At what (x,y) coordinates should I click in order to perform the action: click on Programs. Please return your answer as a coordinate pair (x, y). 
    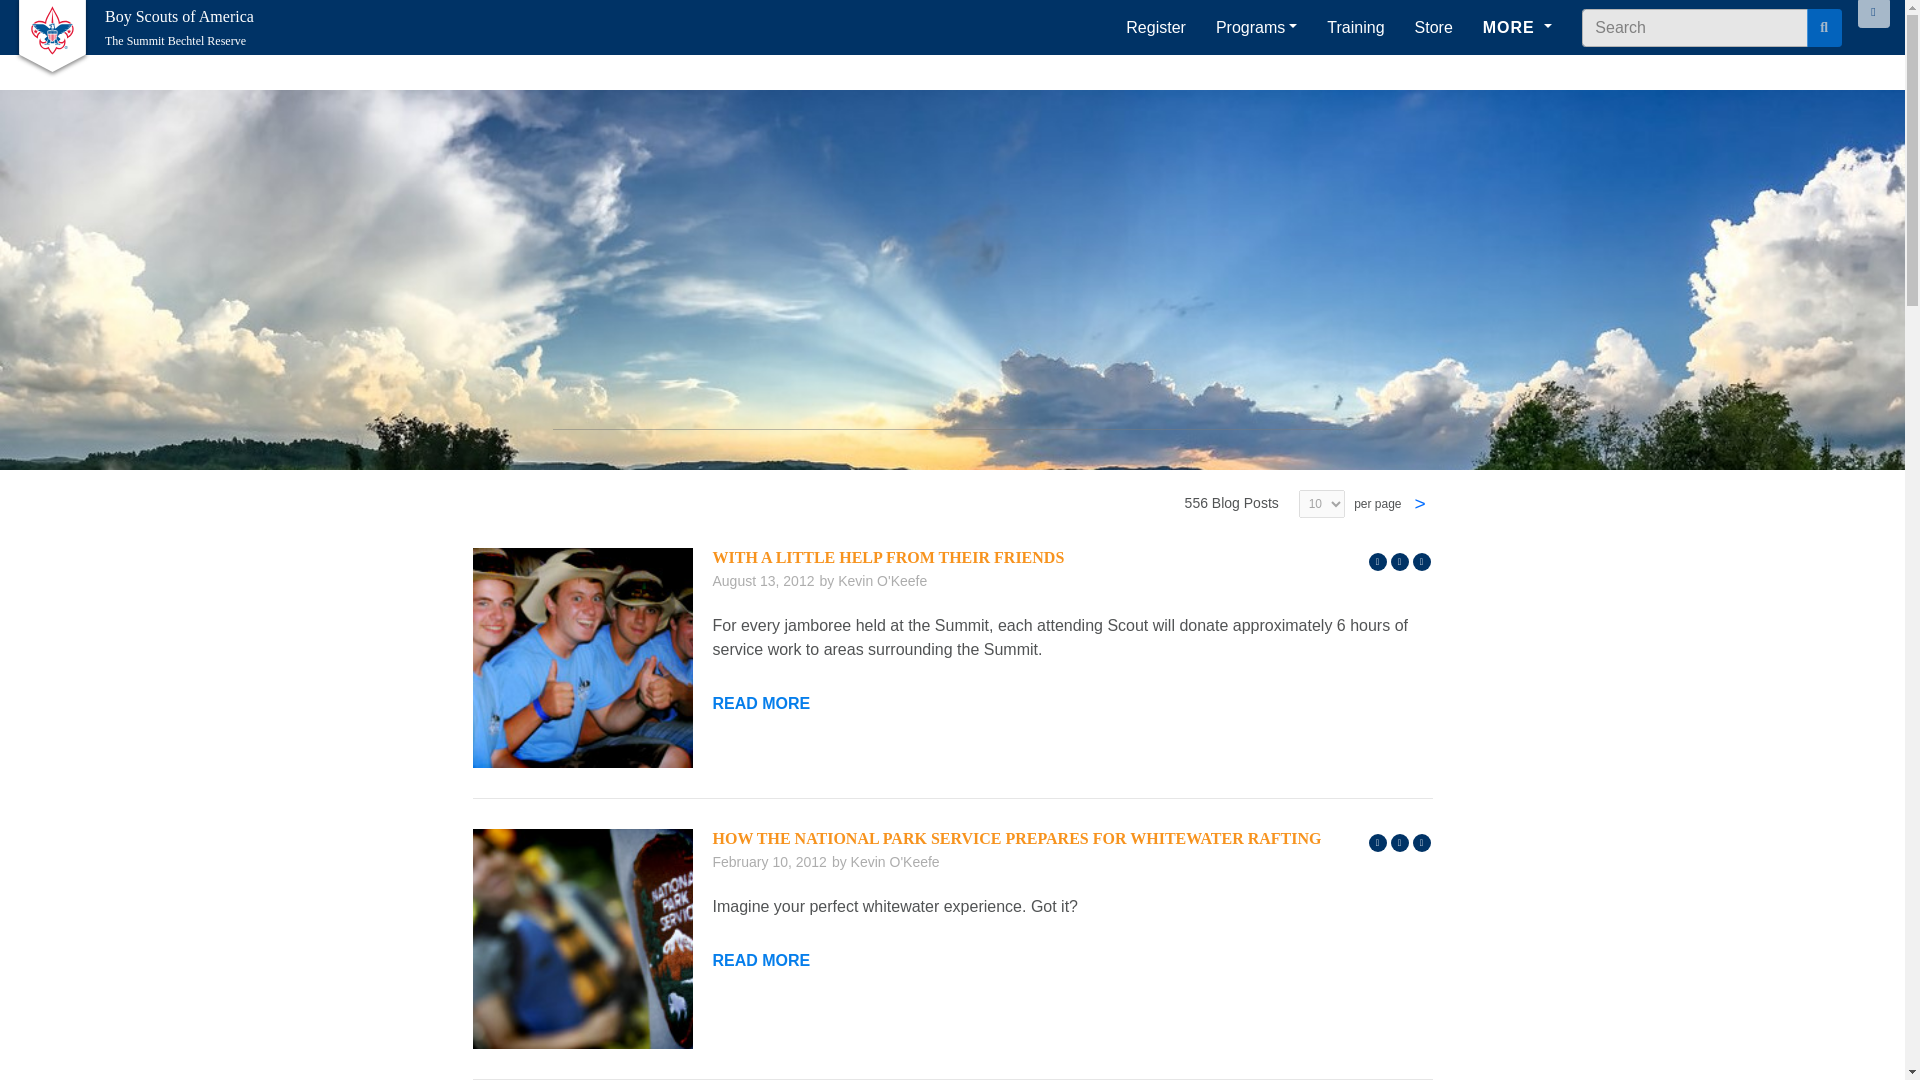
    Looking at the image, I should click on (1256, 28).